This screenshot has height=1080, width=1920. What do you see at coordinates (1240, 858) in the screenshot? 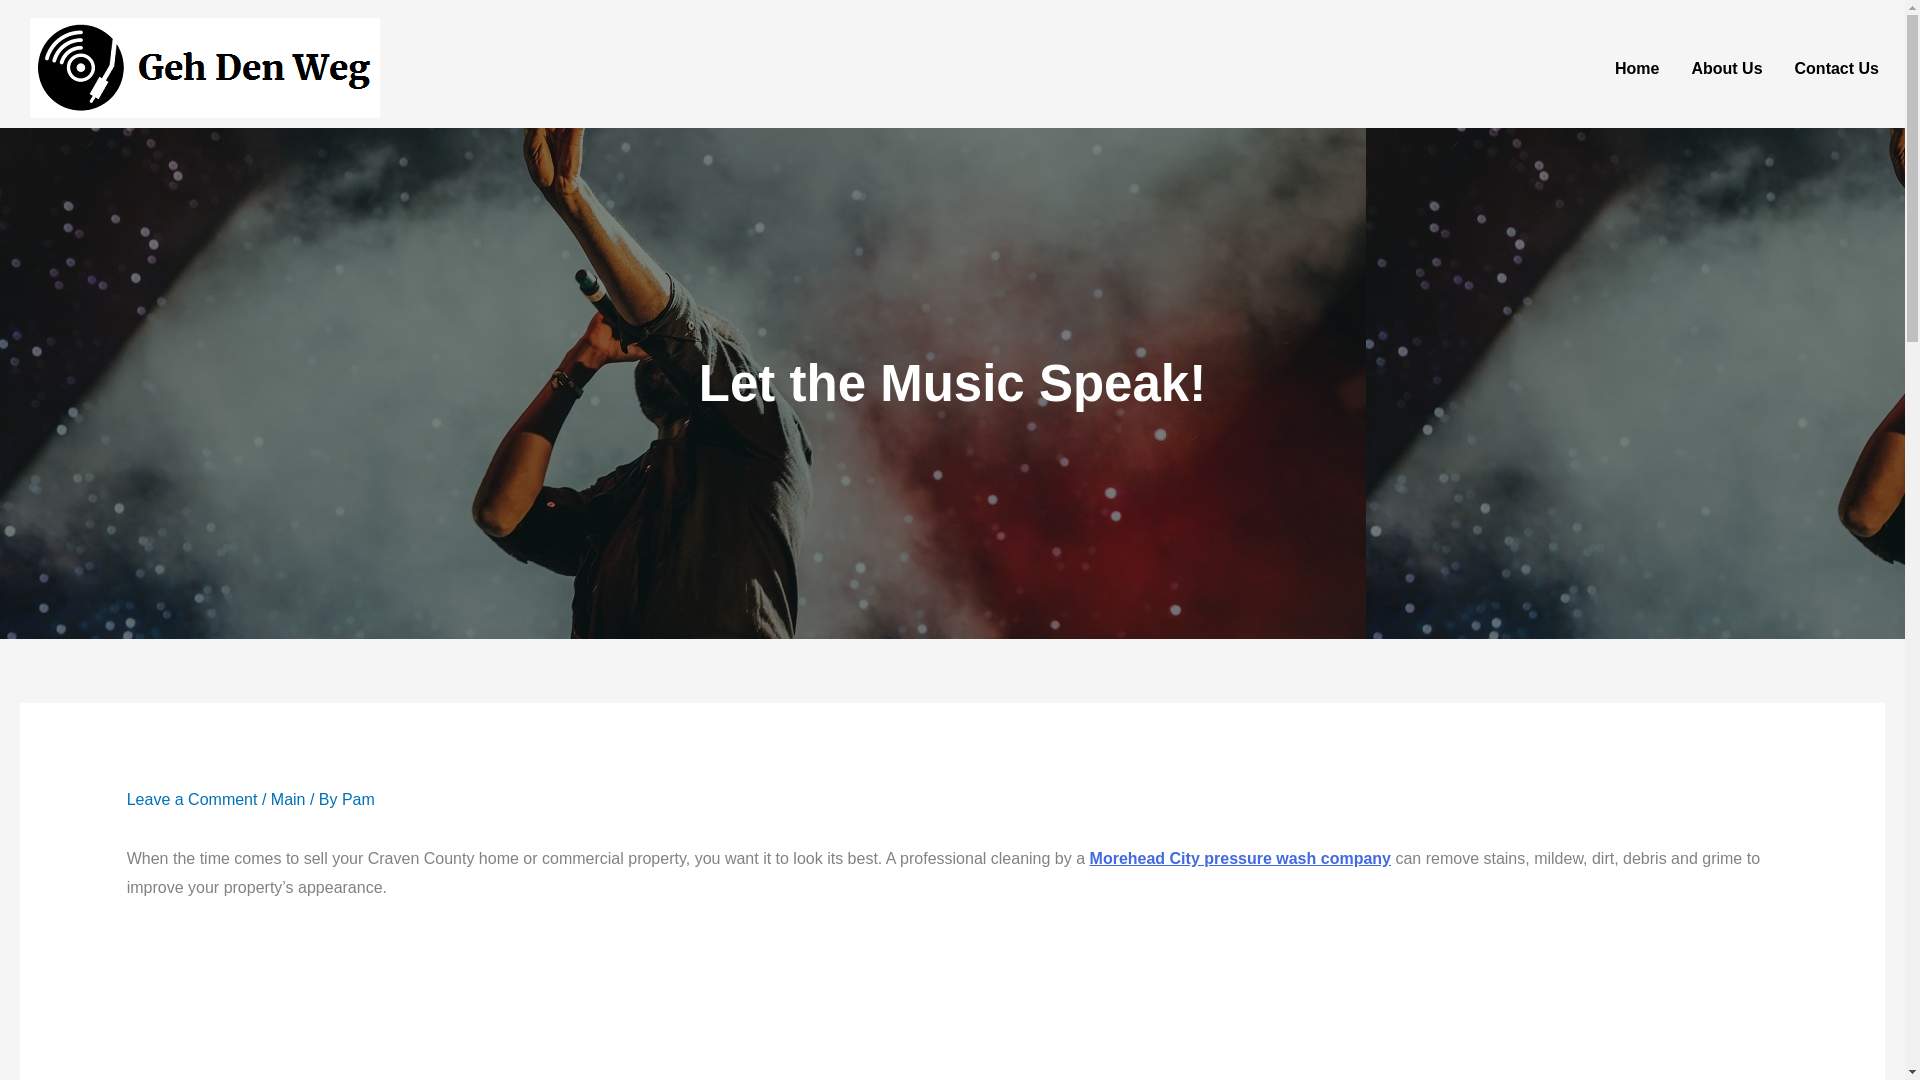
I see `Morehead City pressure wash company` at bounding box center [1240, 858].